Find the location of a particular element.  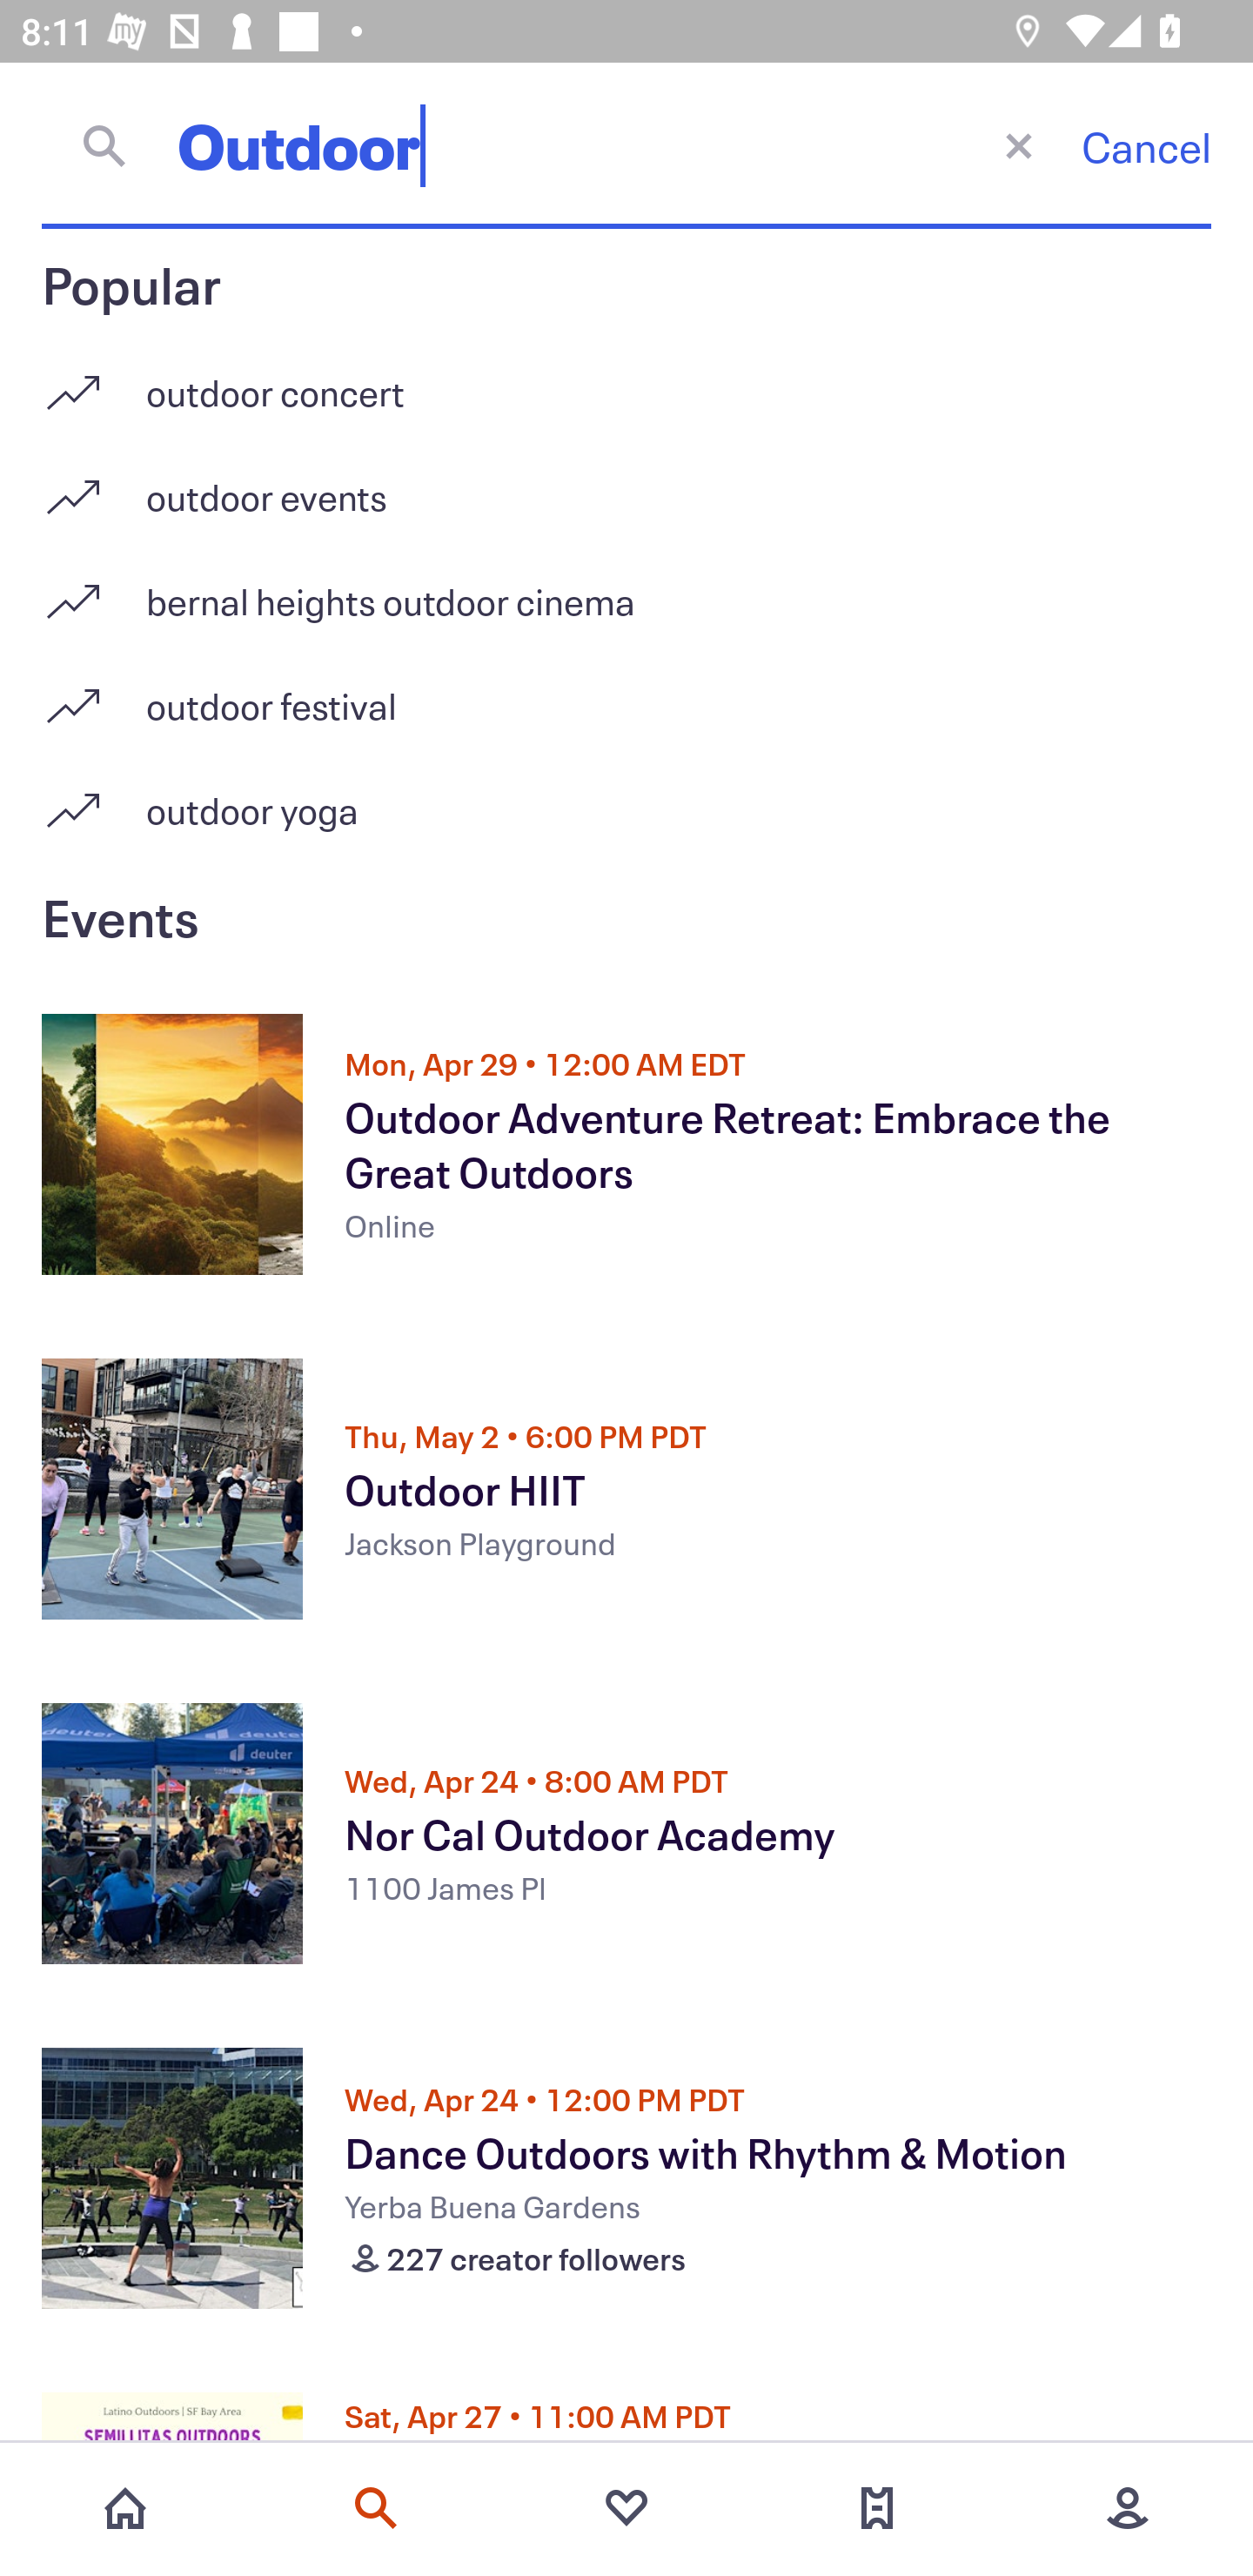

Tickets is located at coordinates (877, 2508).